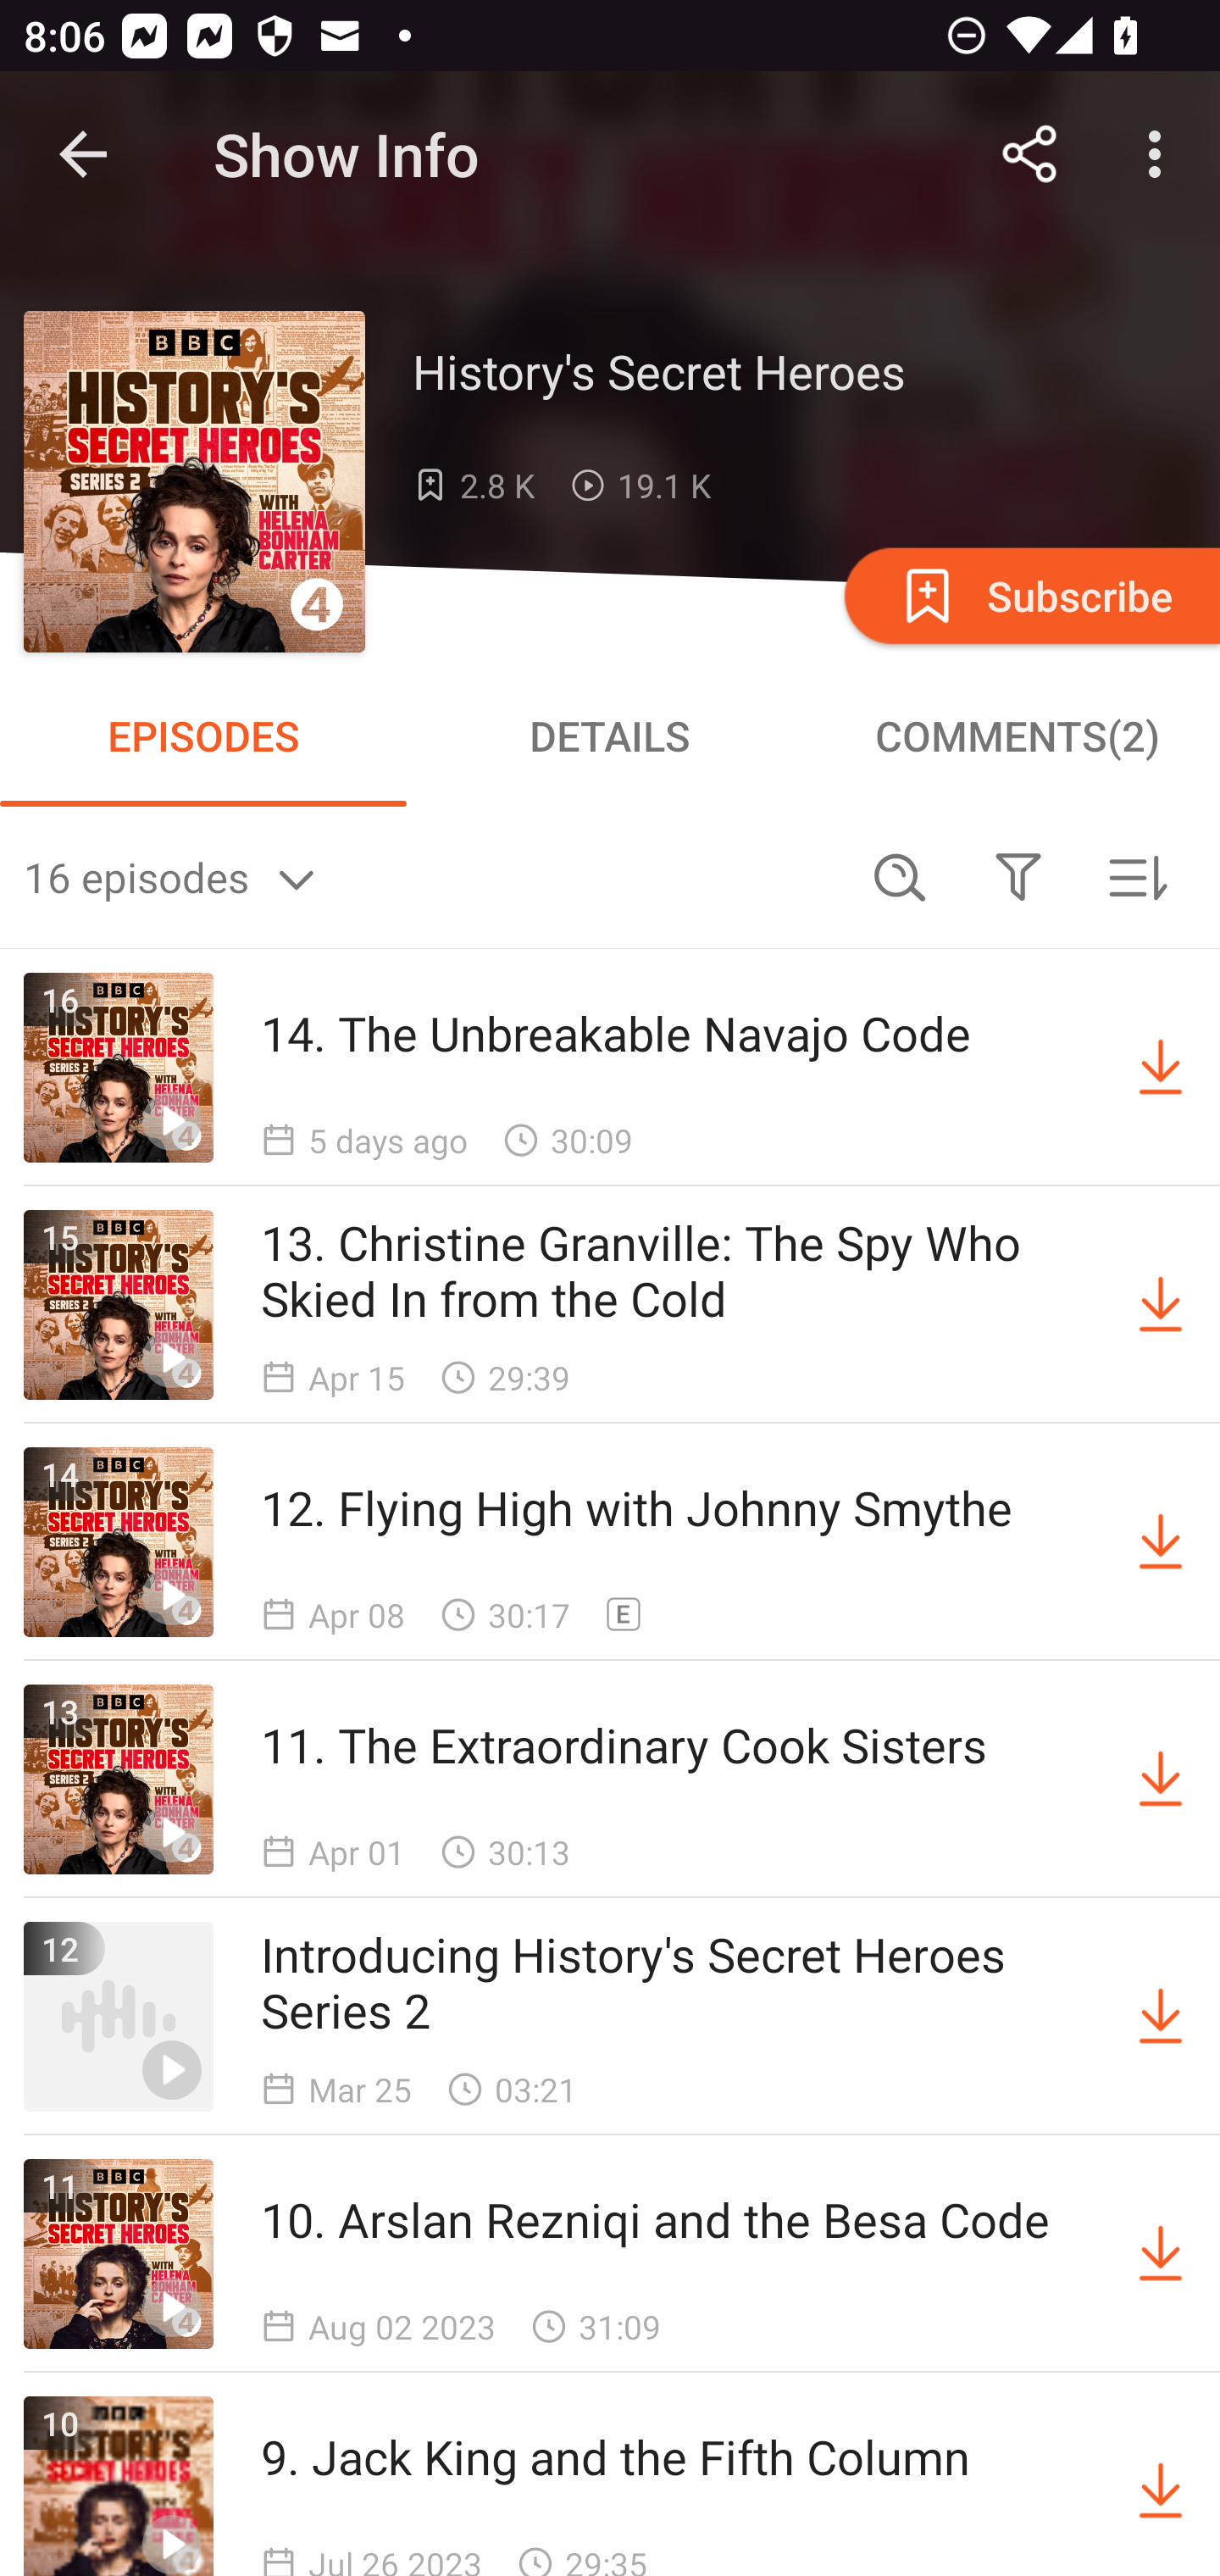  I want to click on More options, so click(1161, 154).